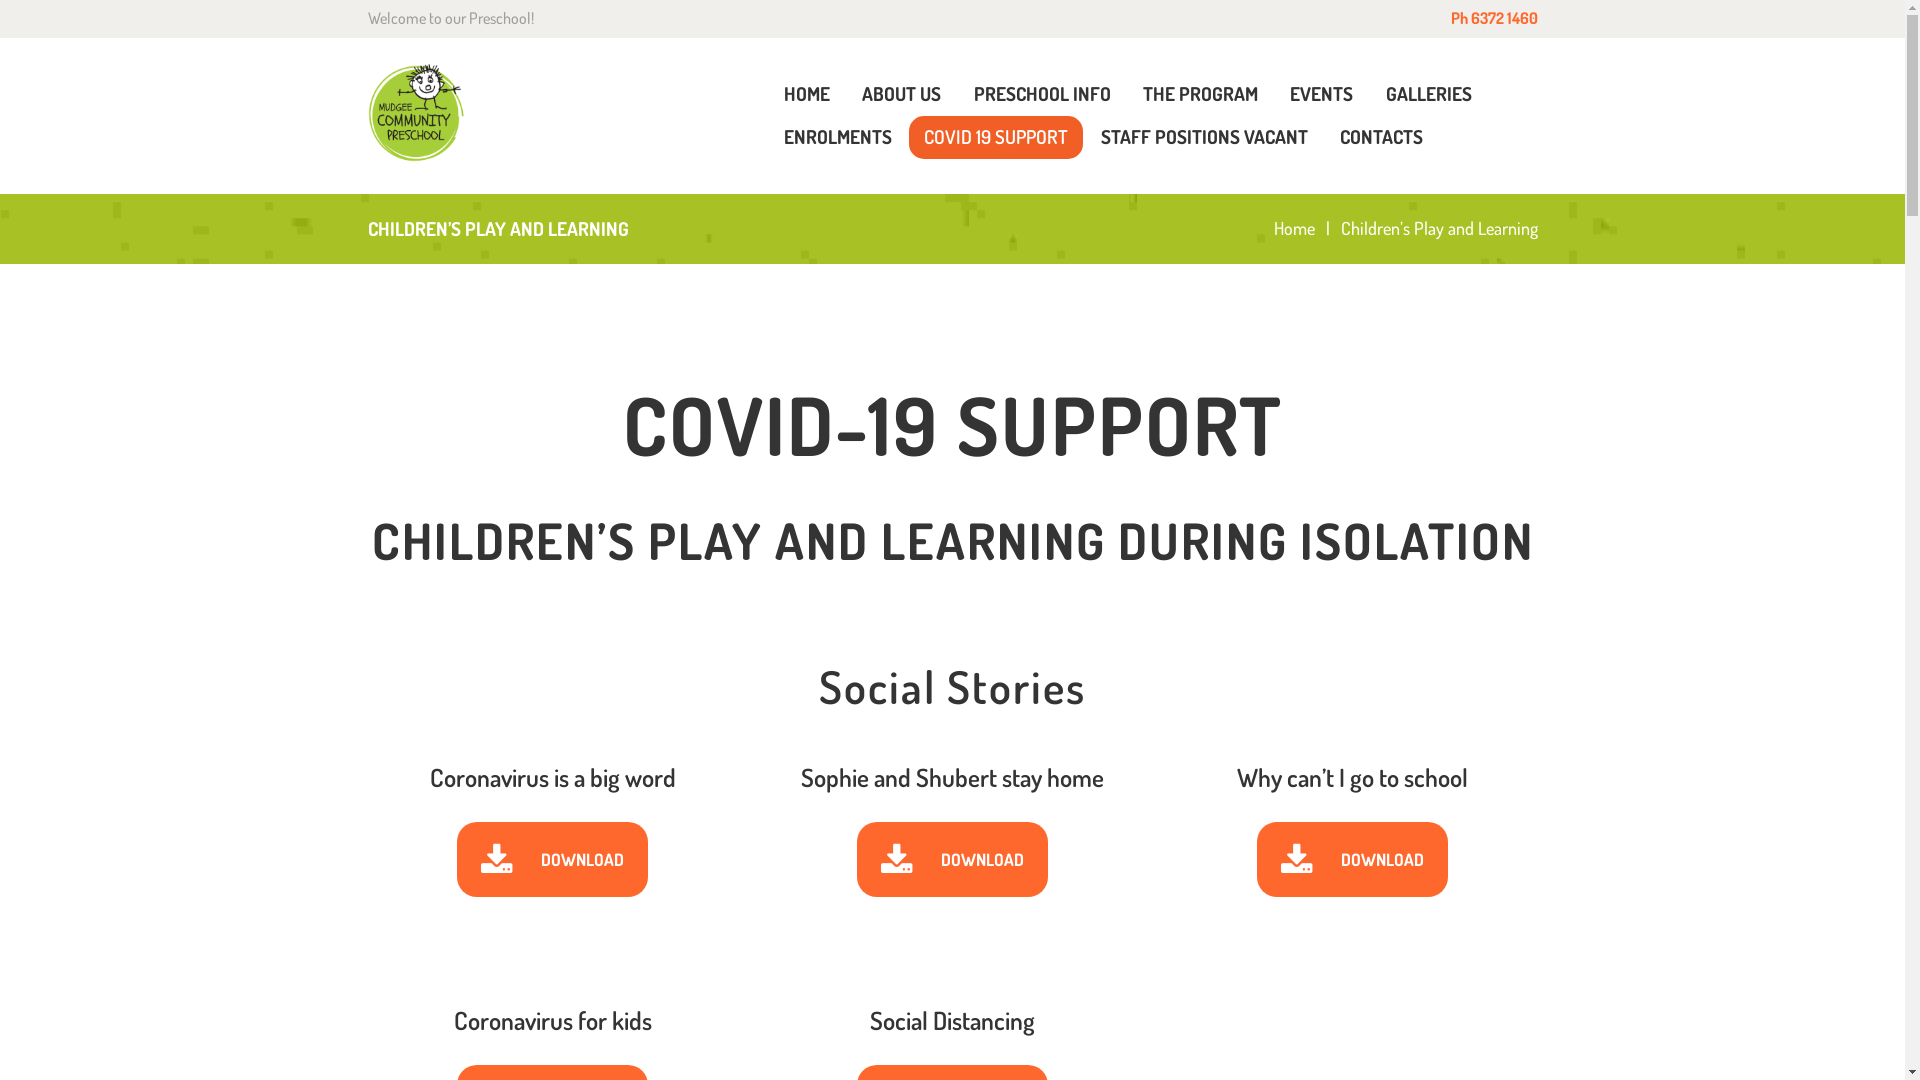  Describe the element at coordinates (952, 860) in the screenshot. I see `DOWNLOAD` at that location.